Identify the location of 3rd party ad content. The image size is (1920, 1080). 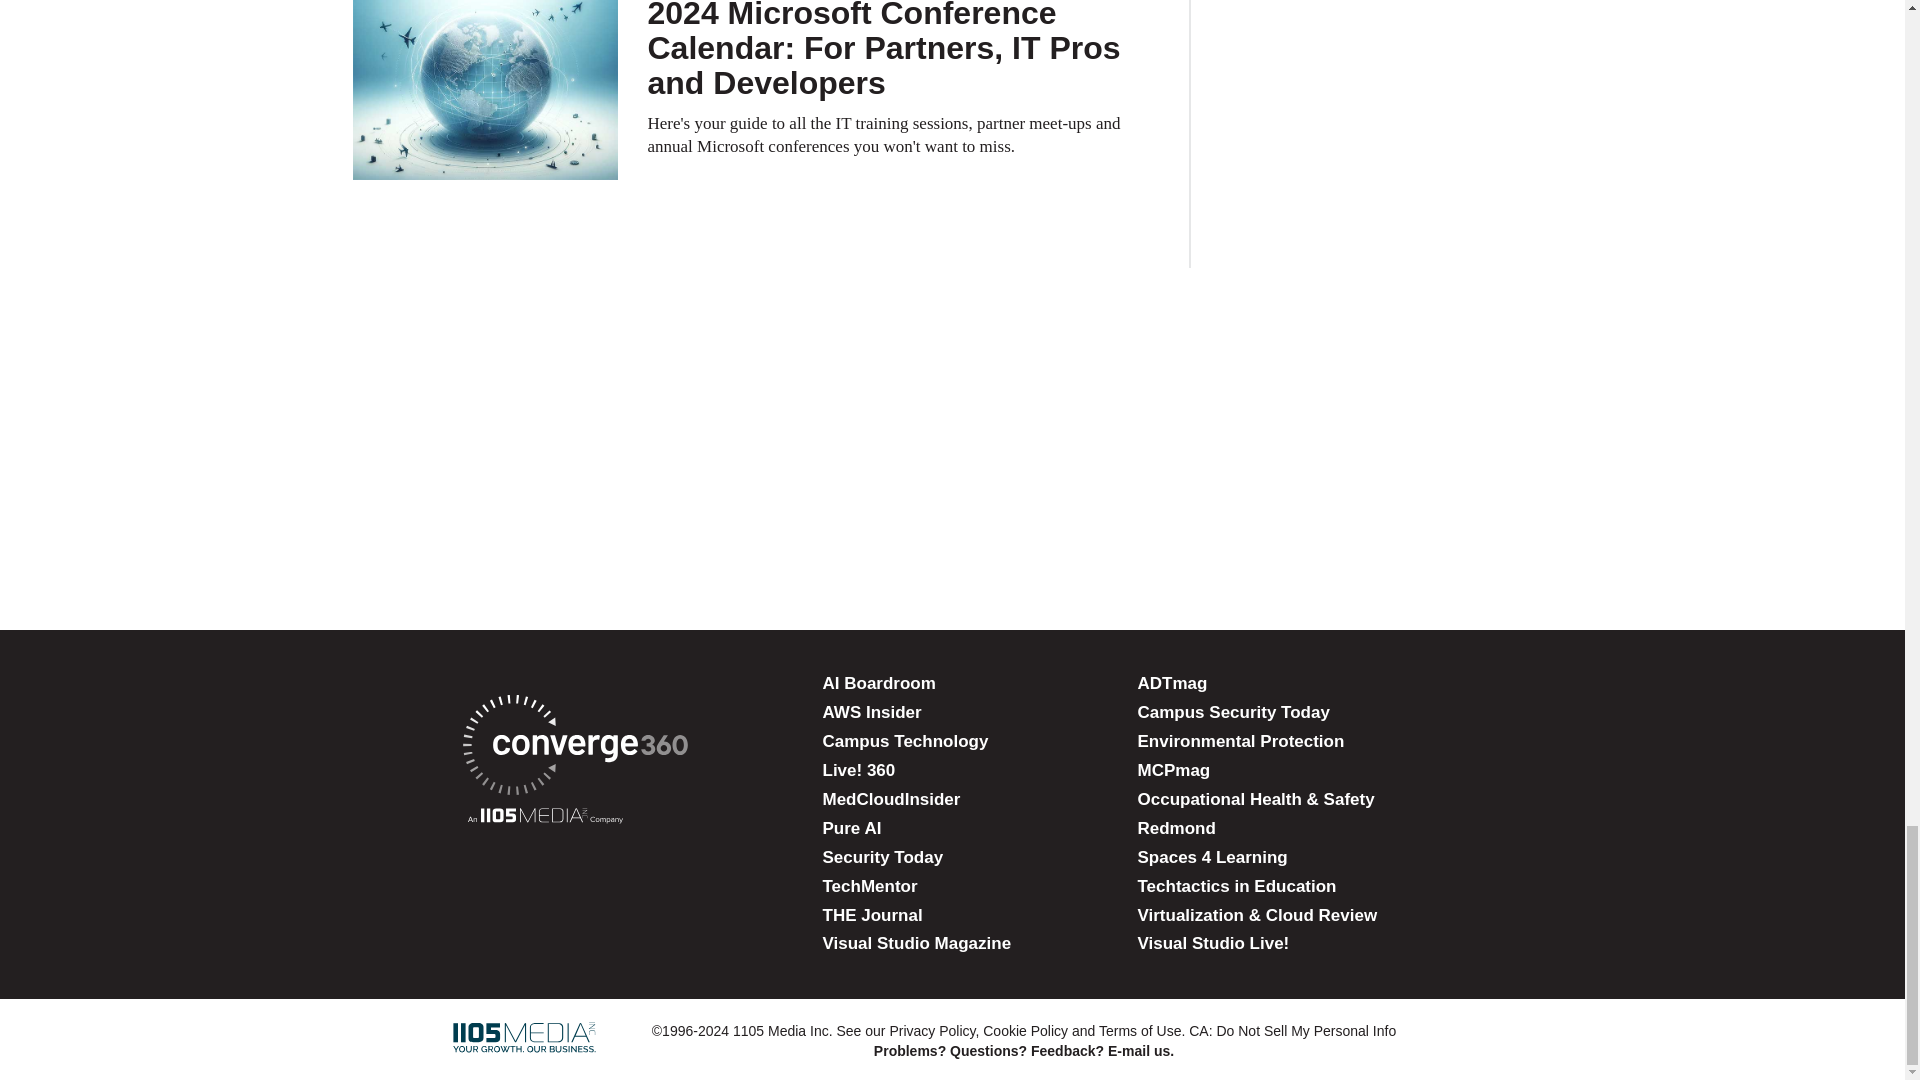
(951, 510).